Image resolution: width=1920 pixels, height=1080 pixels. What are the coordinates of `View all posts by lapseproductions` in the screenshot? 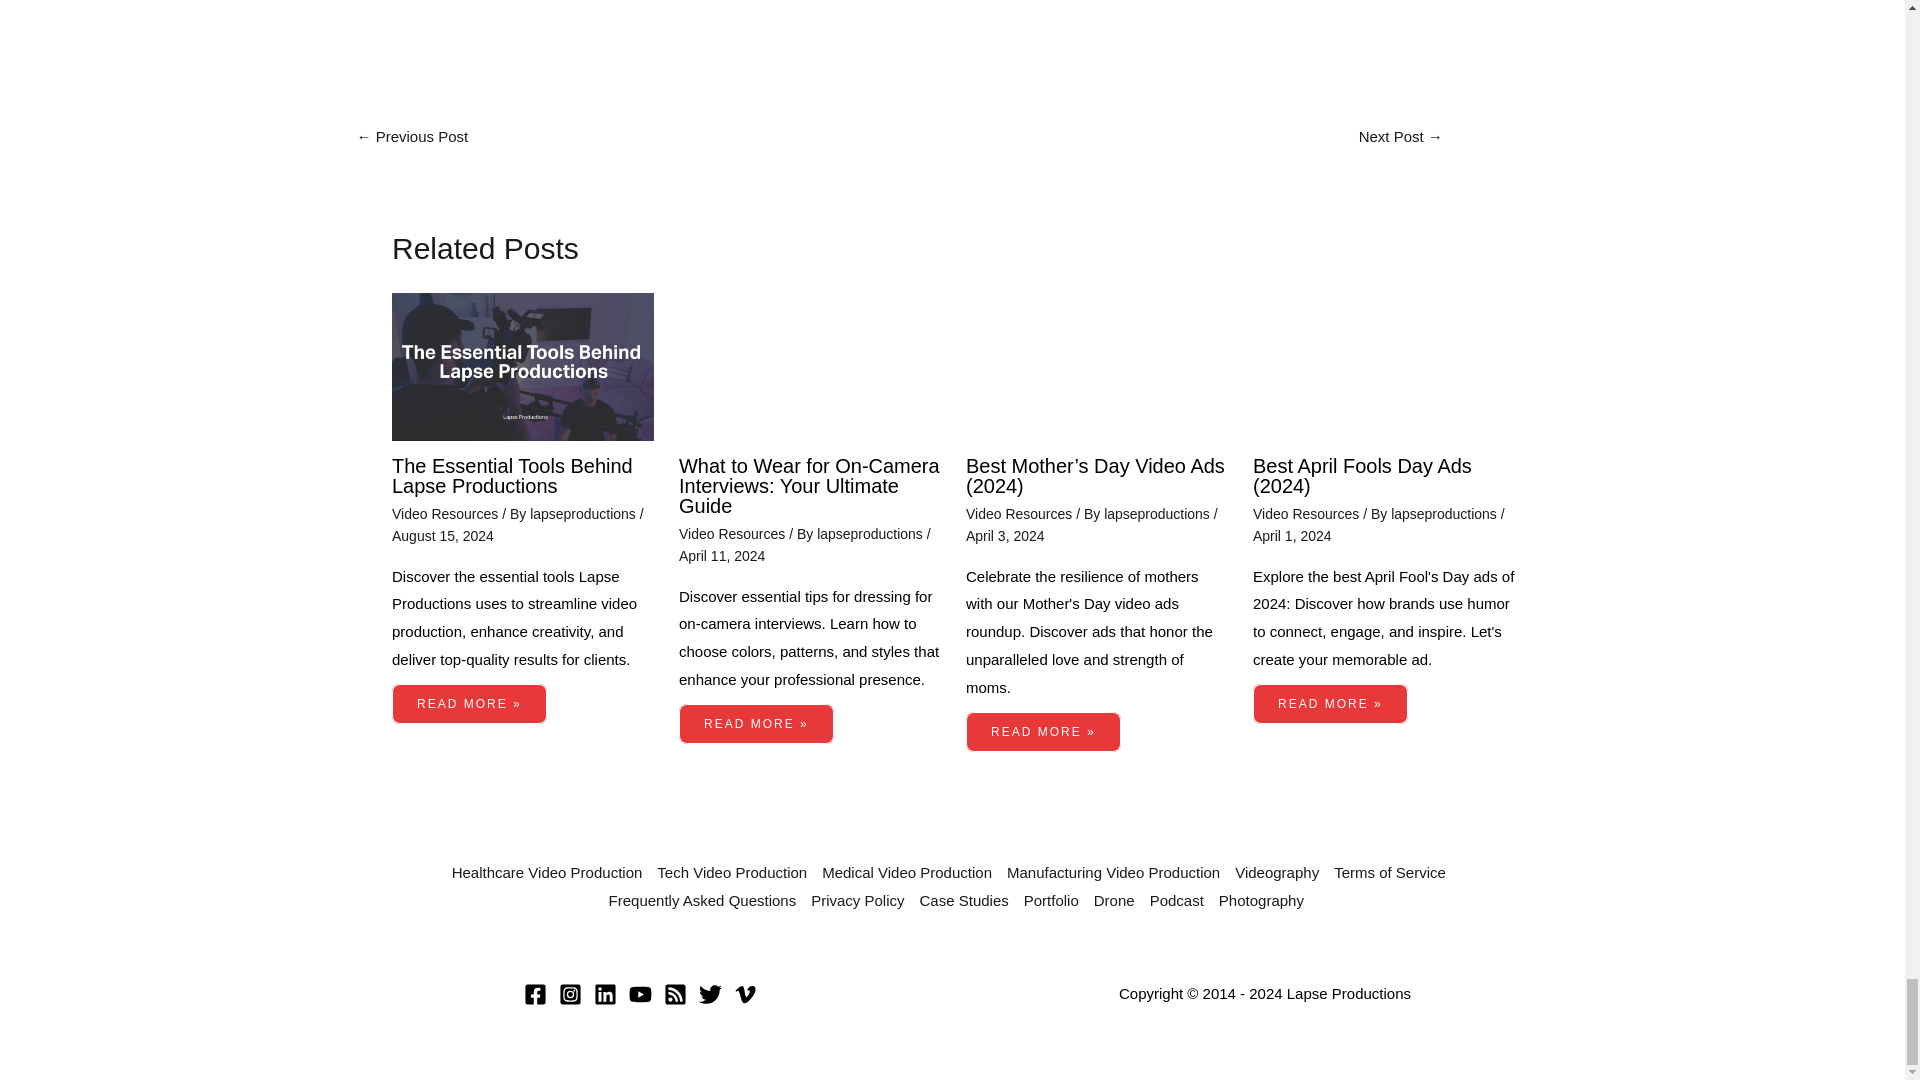 It's located at (584, 514).